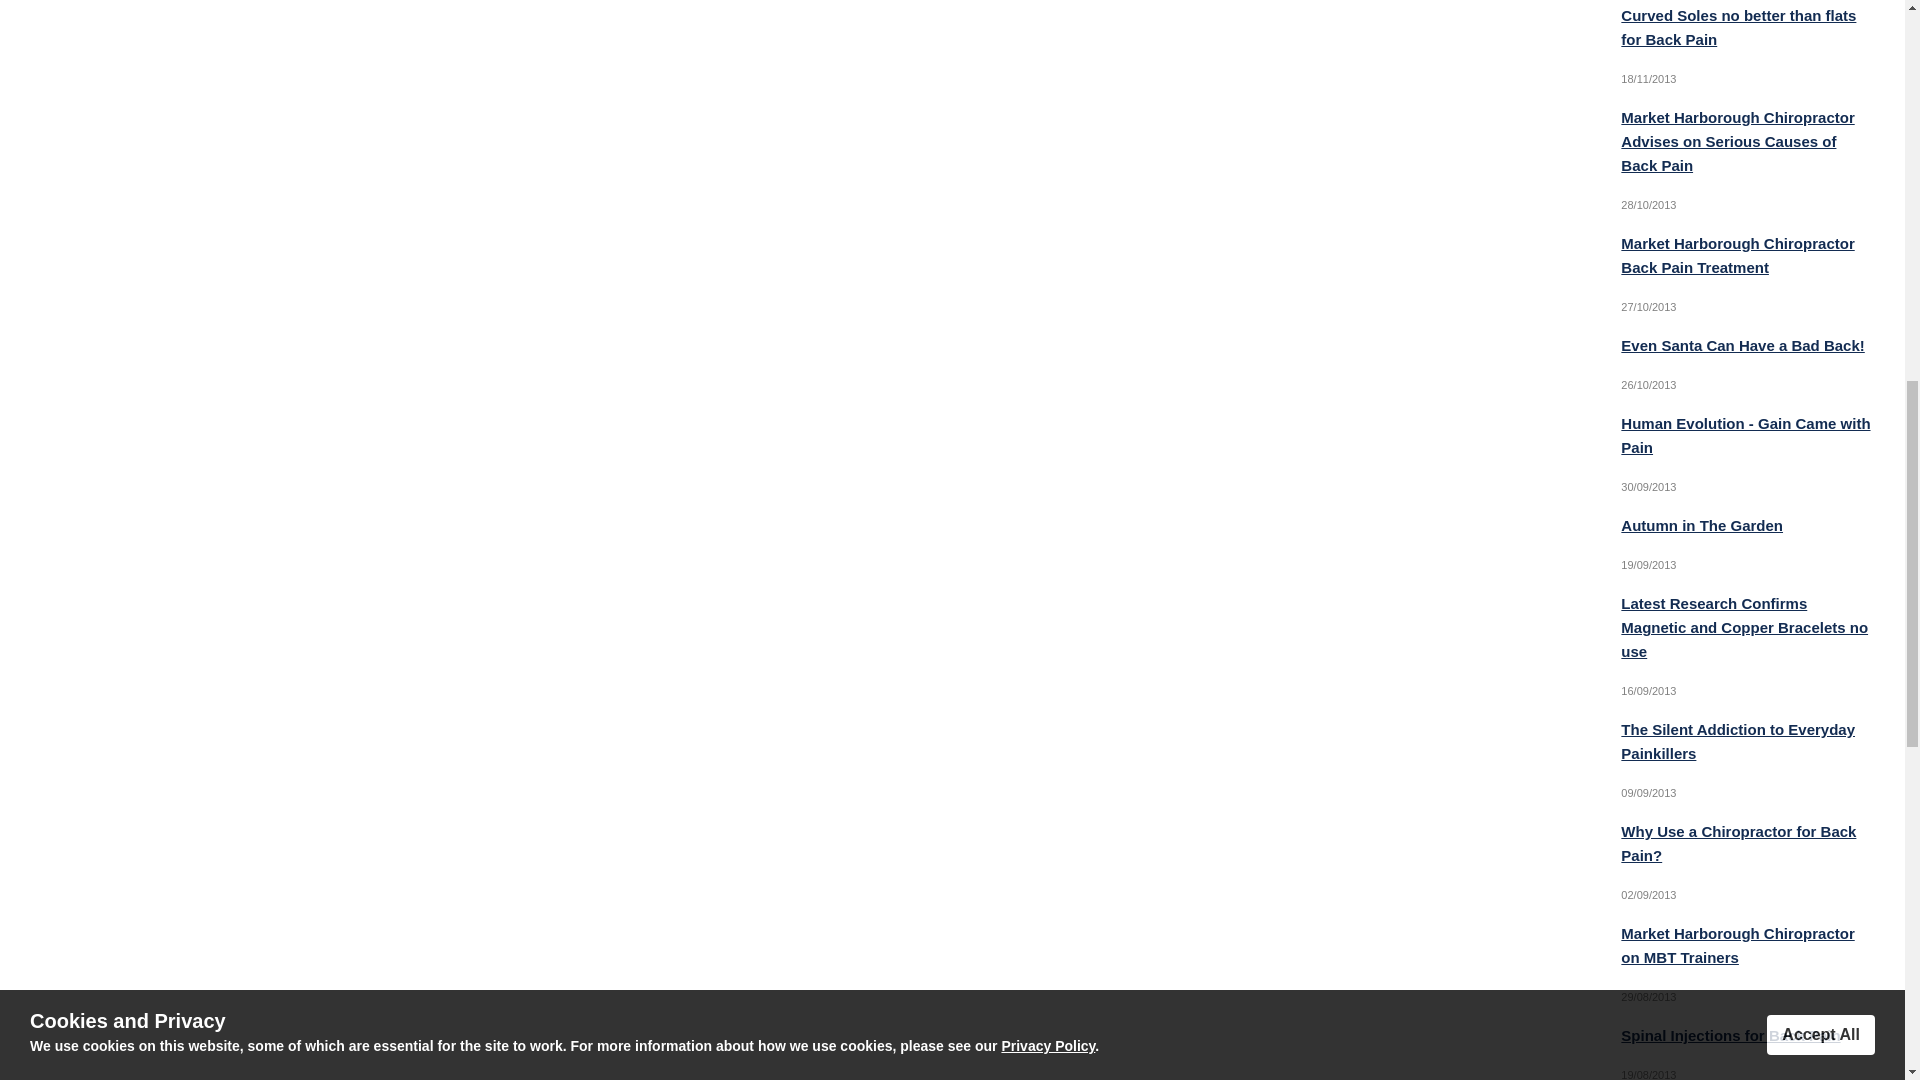 This screenshot has width=1920, height=1080. I want to click on Curved Soles no better than flats for Back Pain, so click(1738, 26).